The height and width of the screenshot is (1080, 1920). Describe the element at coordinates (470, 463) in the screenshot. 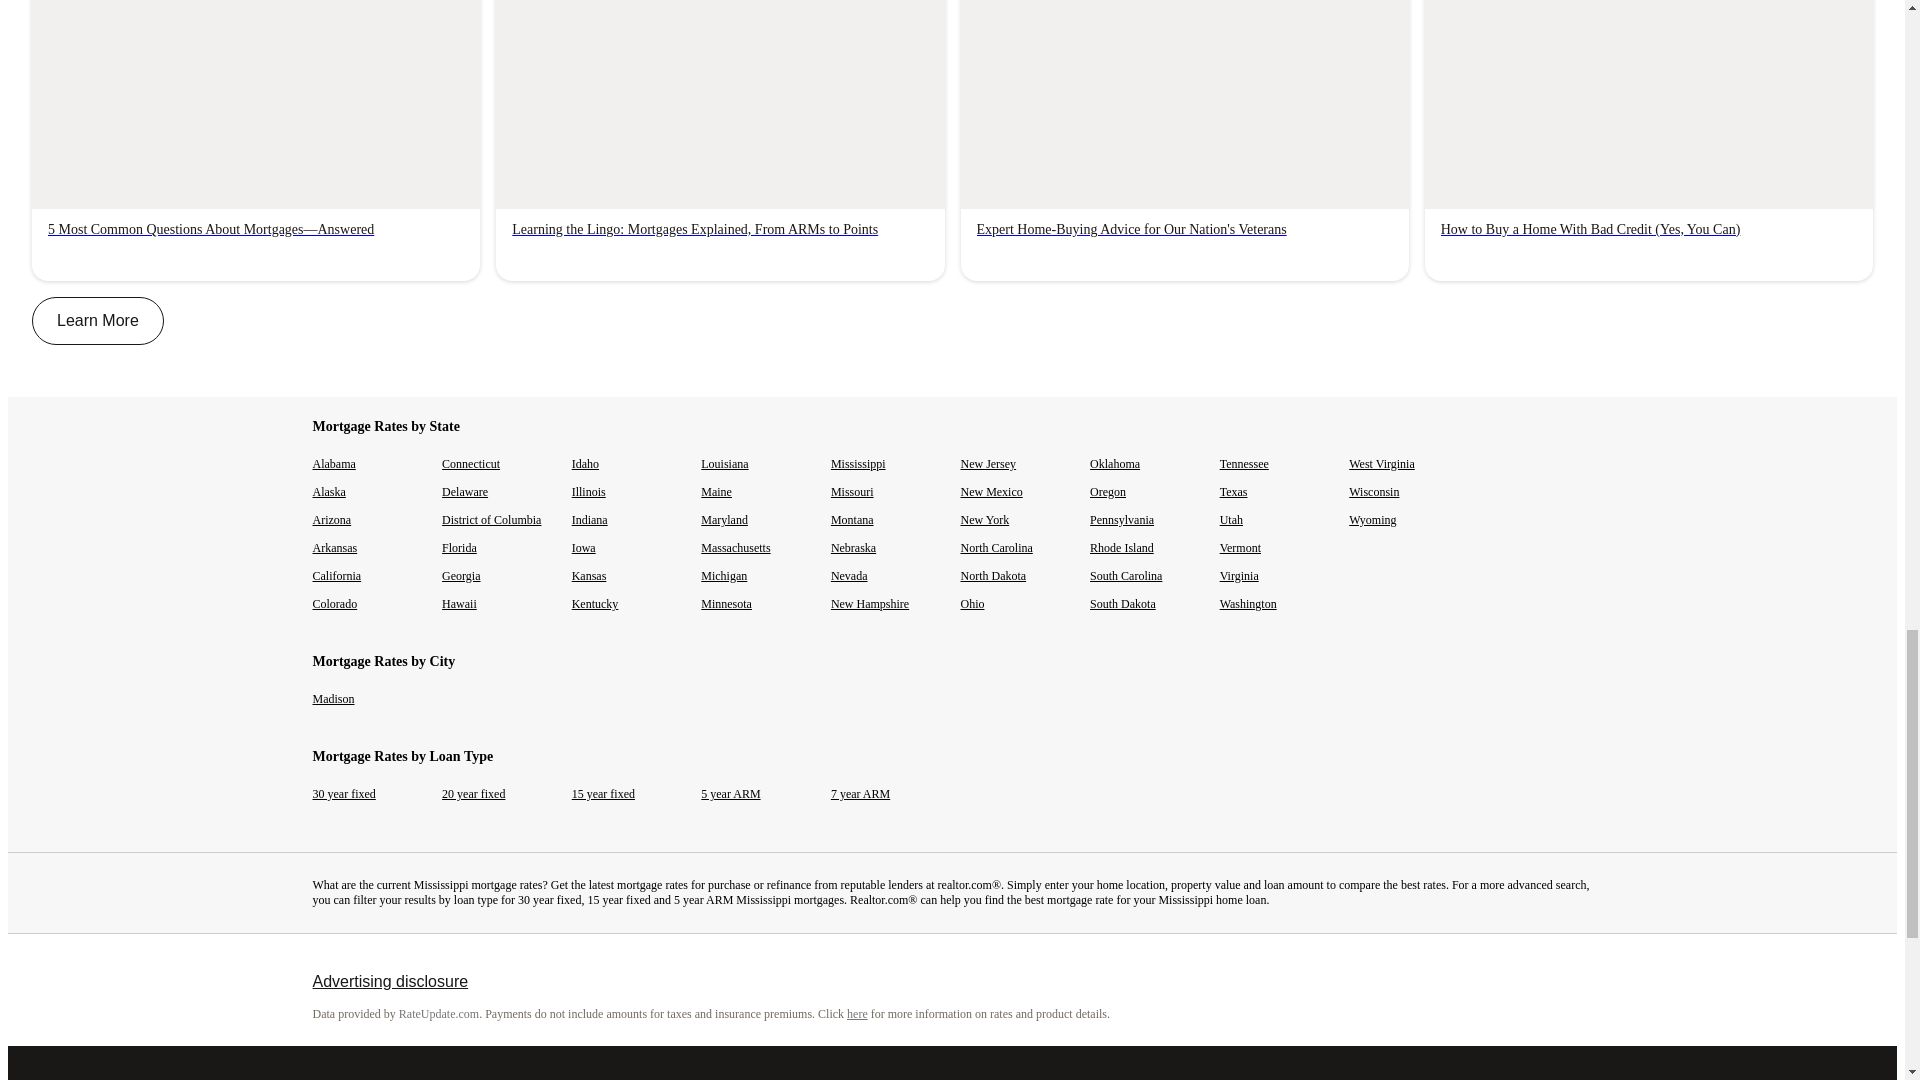

I see `Connecticut` at that location.